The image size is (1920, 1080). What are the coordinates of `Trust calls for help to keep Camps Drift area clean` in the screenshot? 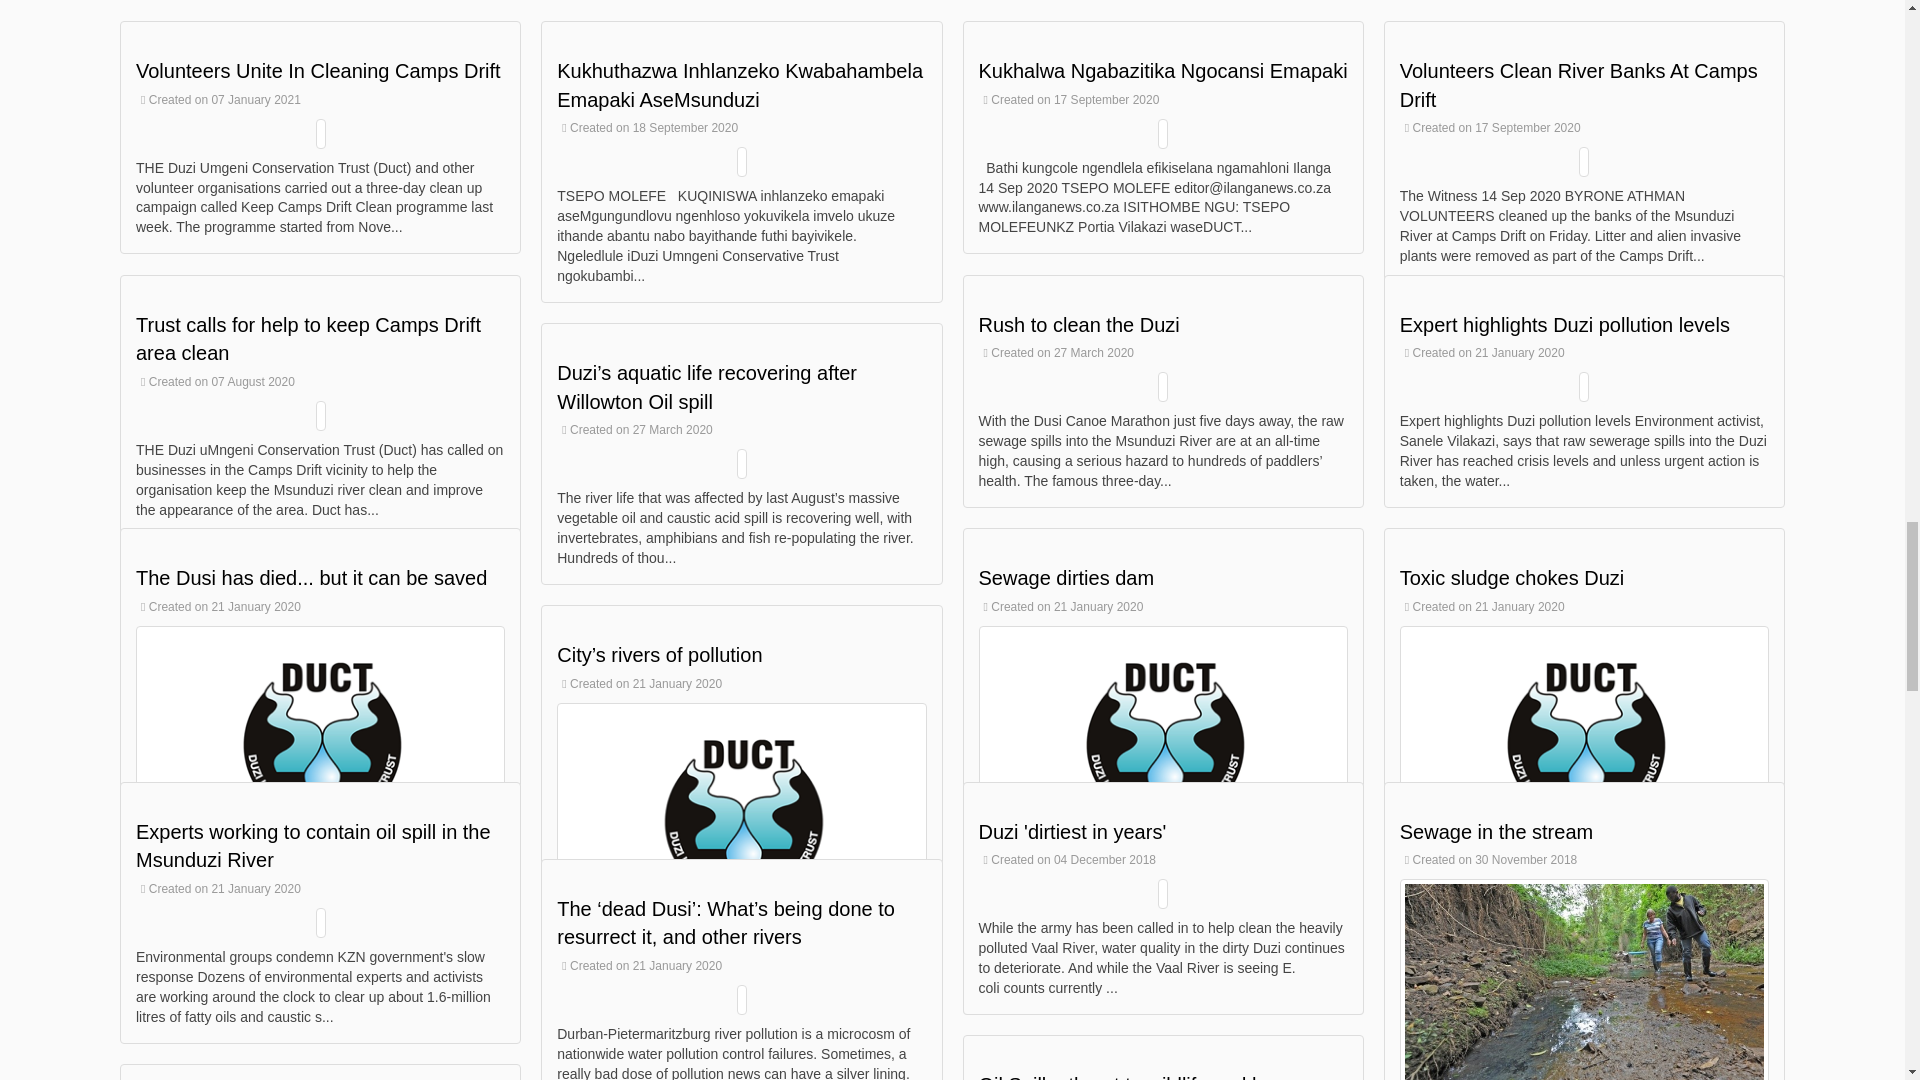 It's located at (308, 340).